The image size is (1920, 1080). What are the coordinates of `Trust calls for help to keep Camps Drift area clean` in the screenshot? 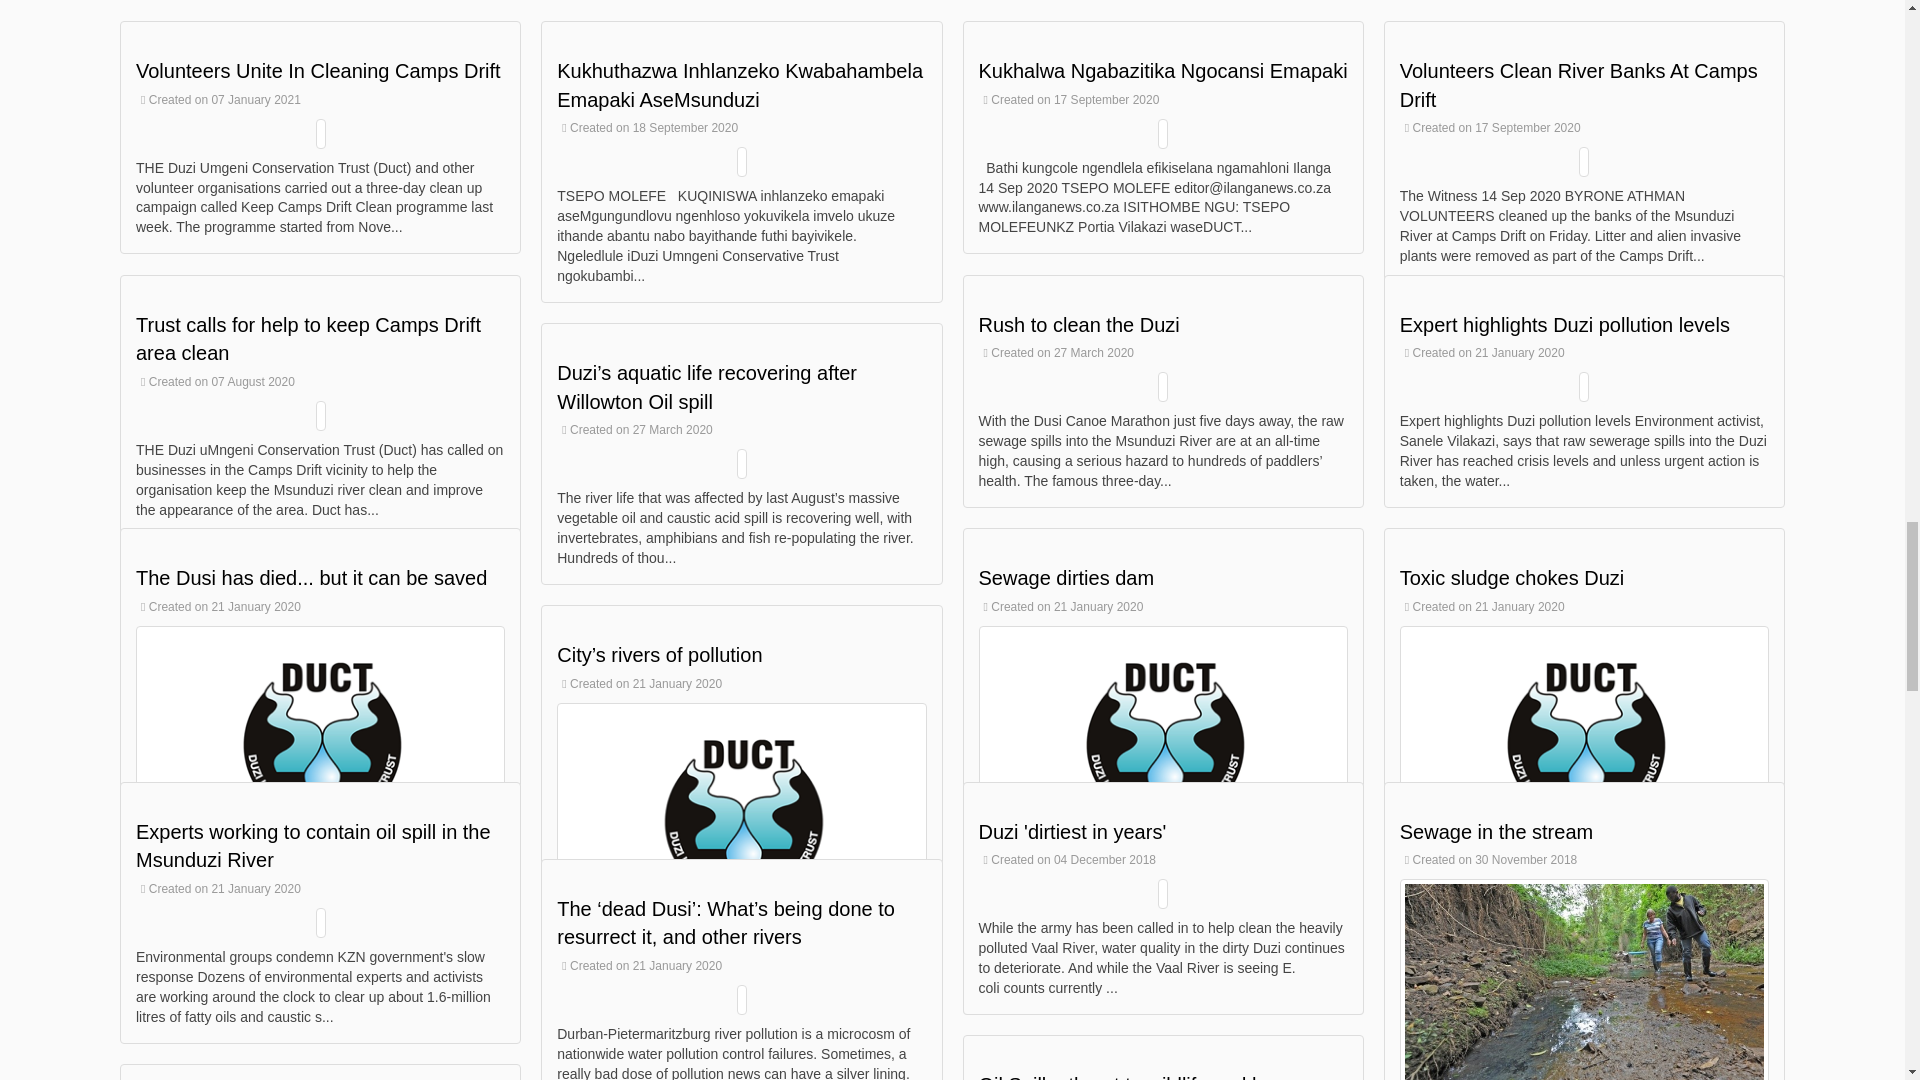 It's located at (308, 340).